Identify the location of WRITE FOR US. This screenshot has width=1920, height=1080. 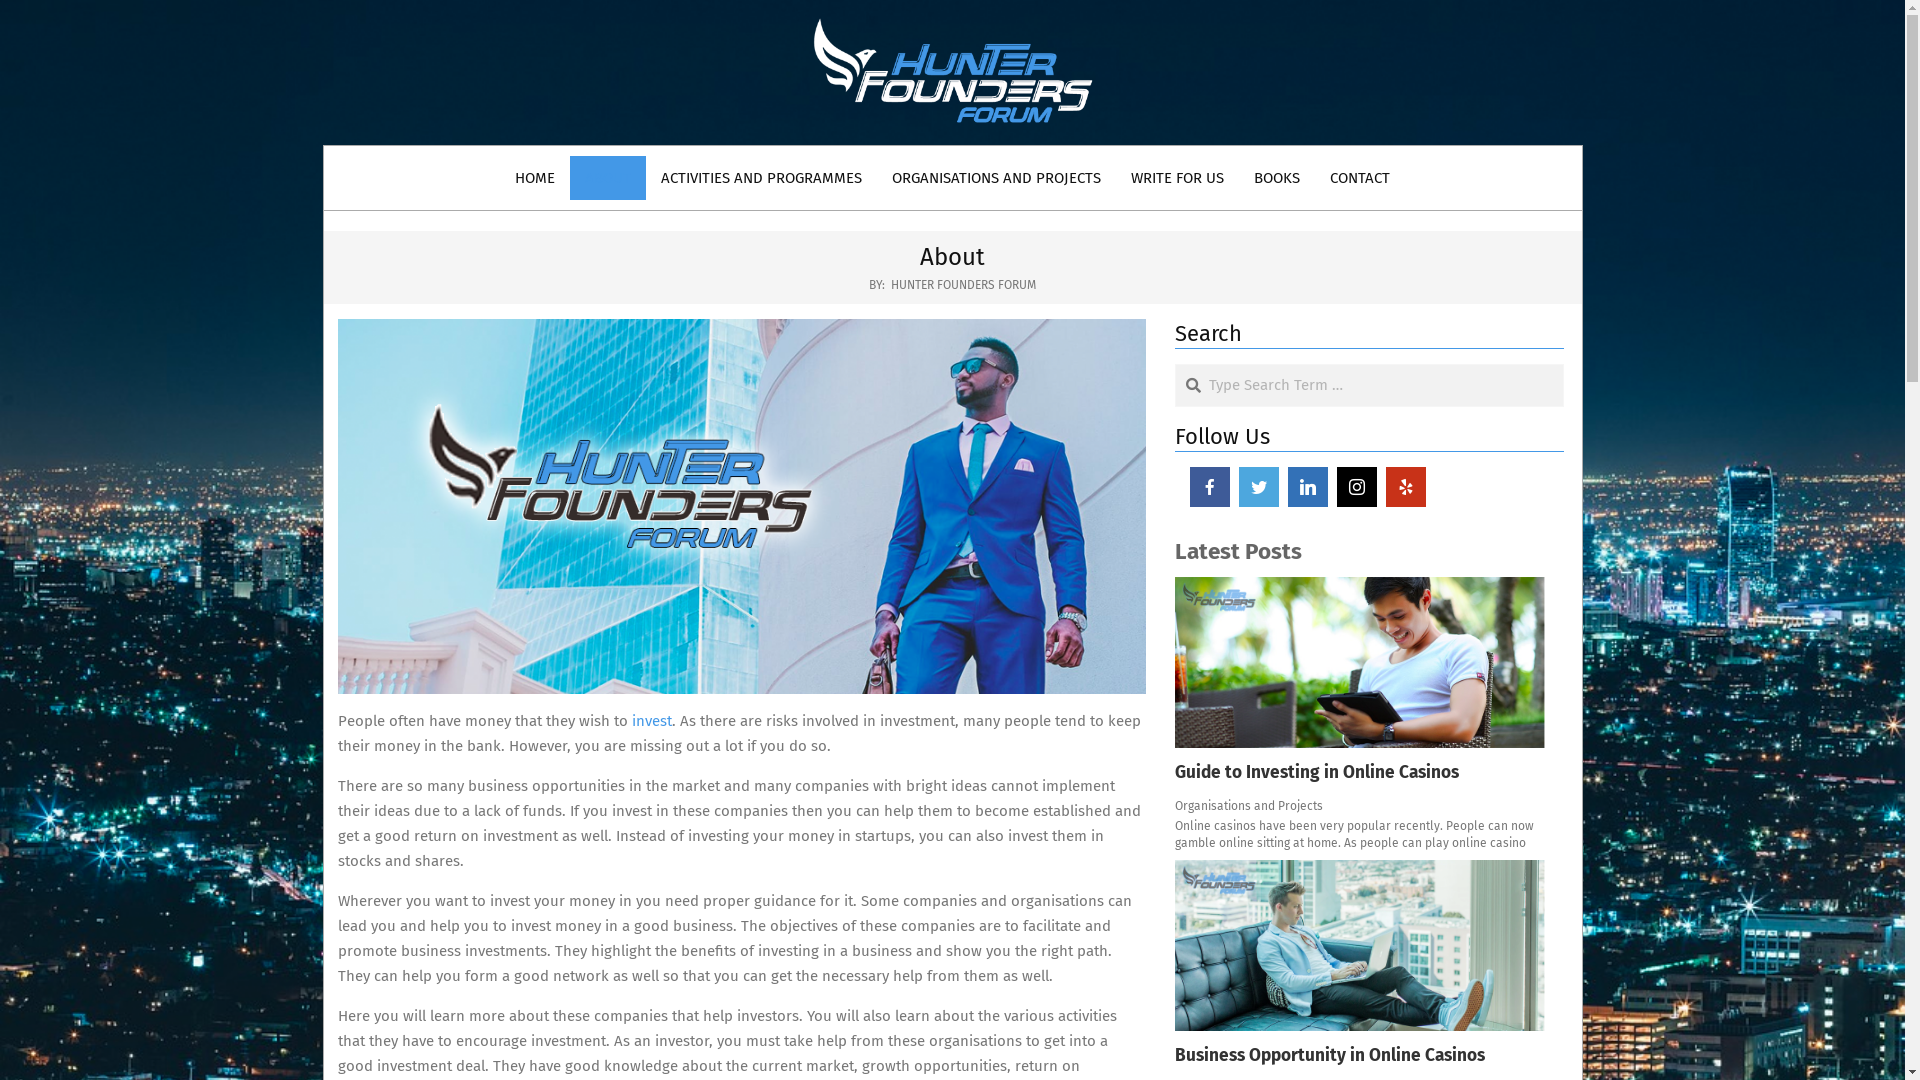
(1178, 178).